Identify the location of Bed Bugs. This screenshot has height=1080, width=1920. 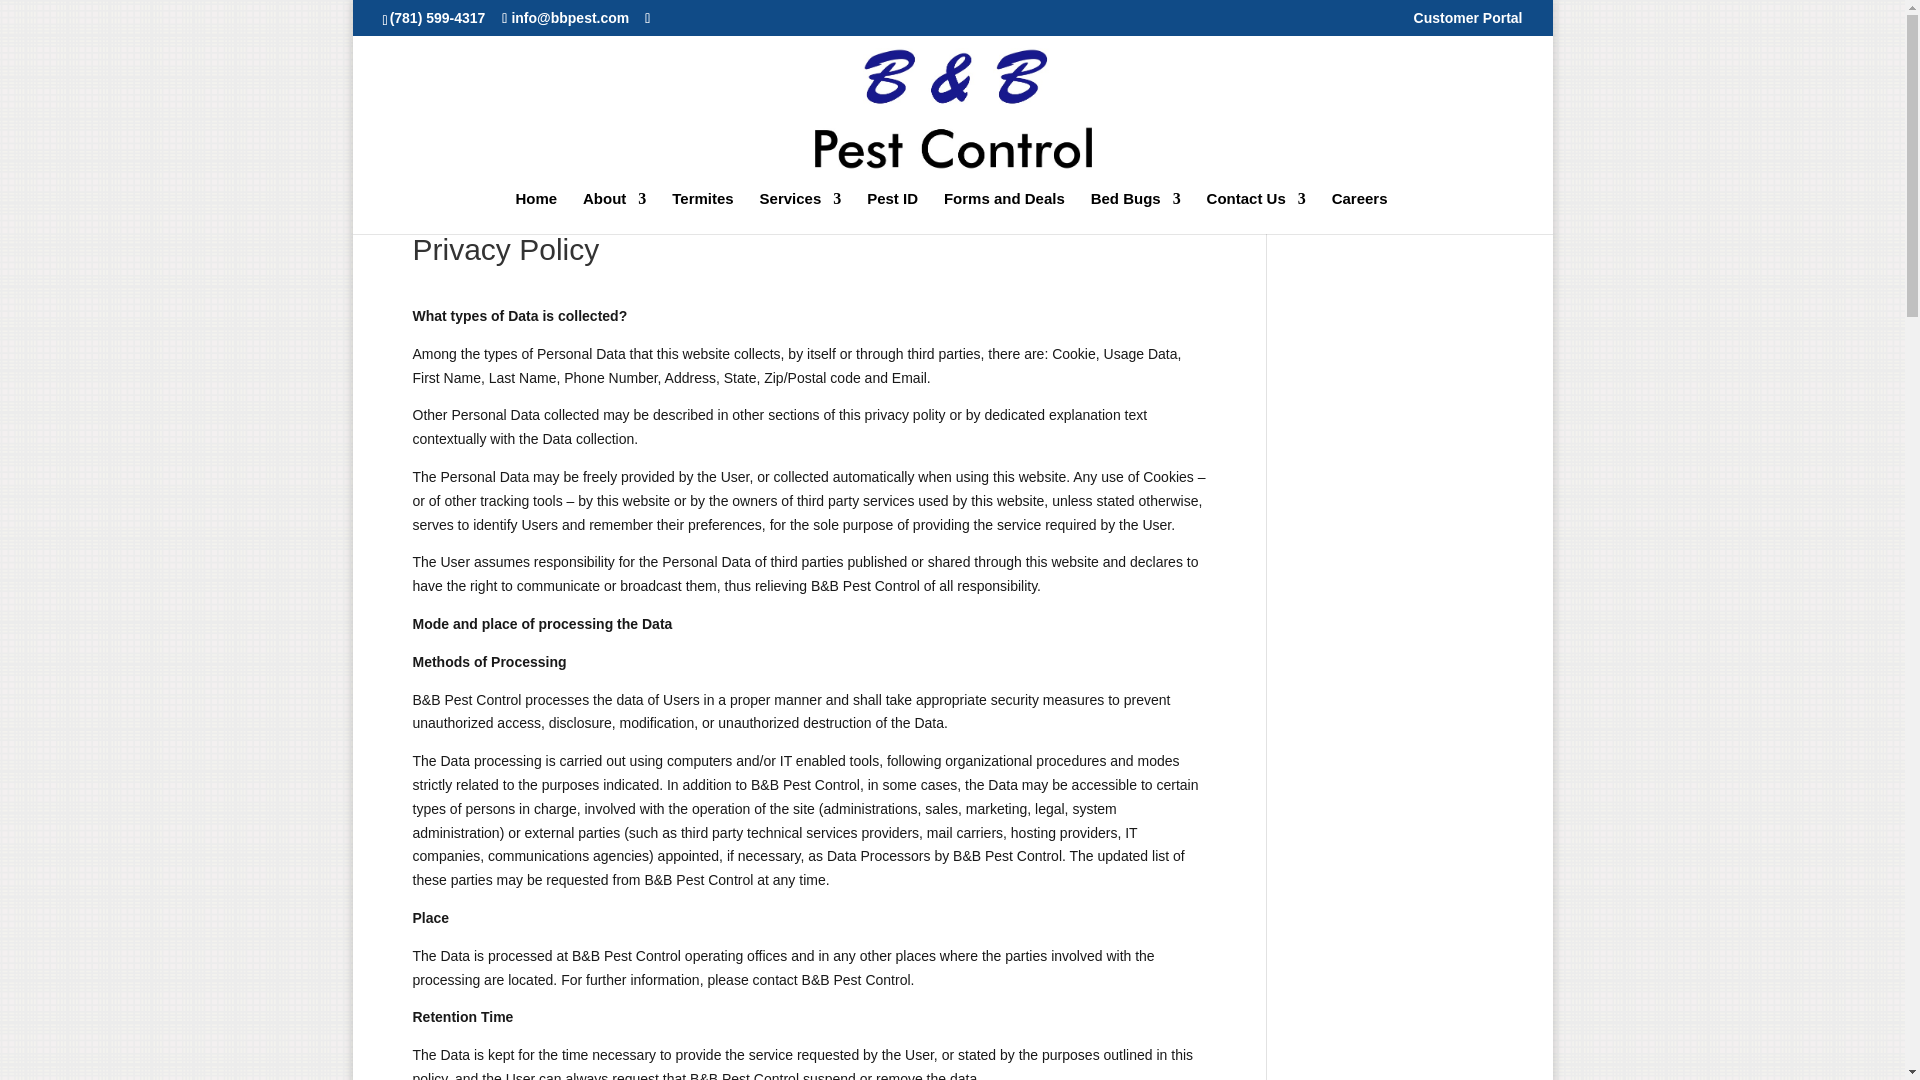
(1135, 213).